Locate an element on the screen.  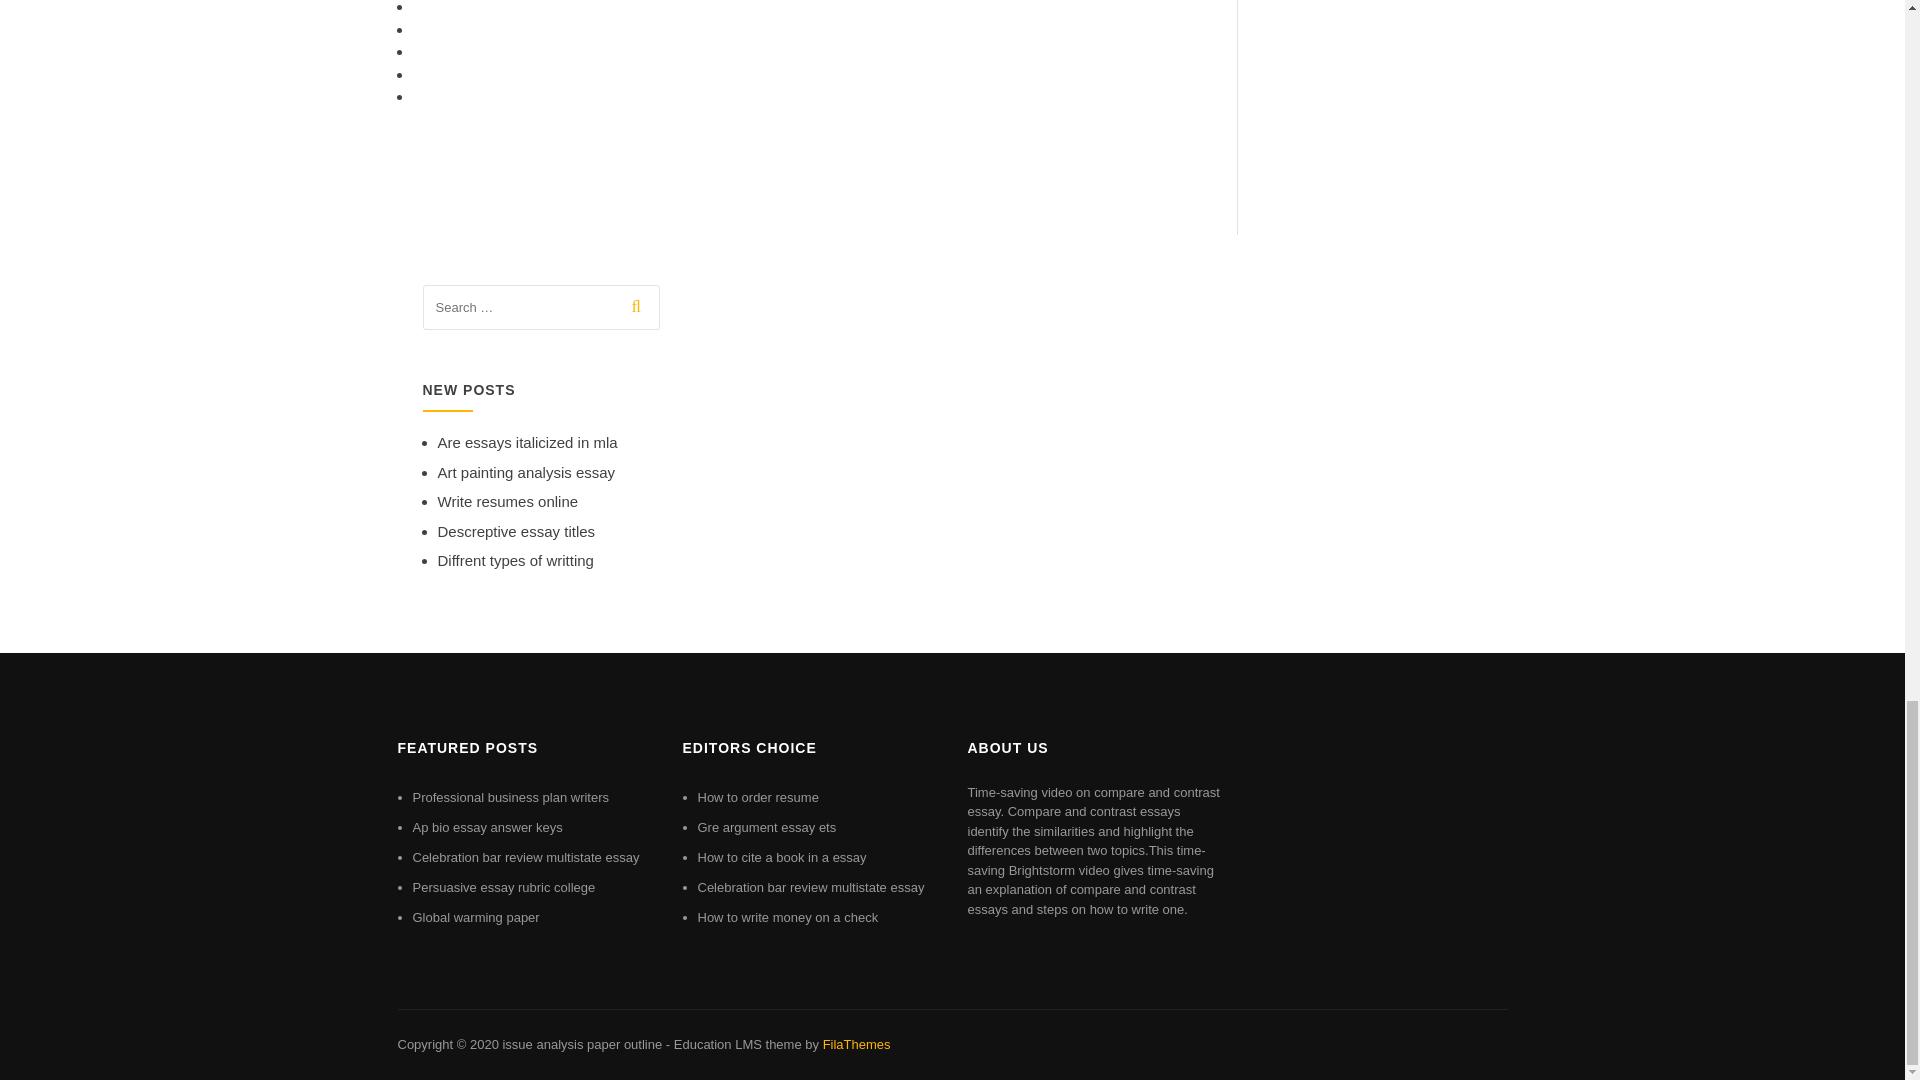
Gre argument essay ets is located at coordinates (768, 826).